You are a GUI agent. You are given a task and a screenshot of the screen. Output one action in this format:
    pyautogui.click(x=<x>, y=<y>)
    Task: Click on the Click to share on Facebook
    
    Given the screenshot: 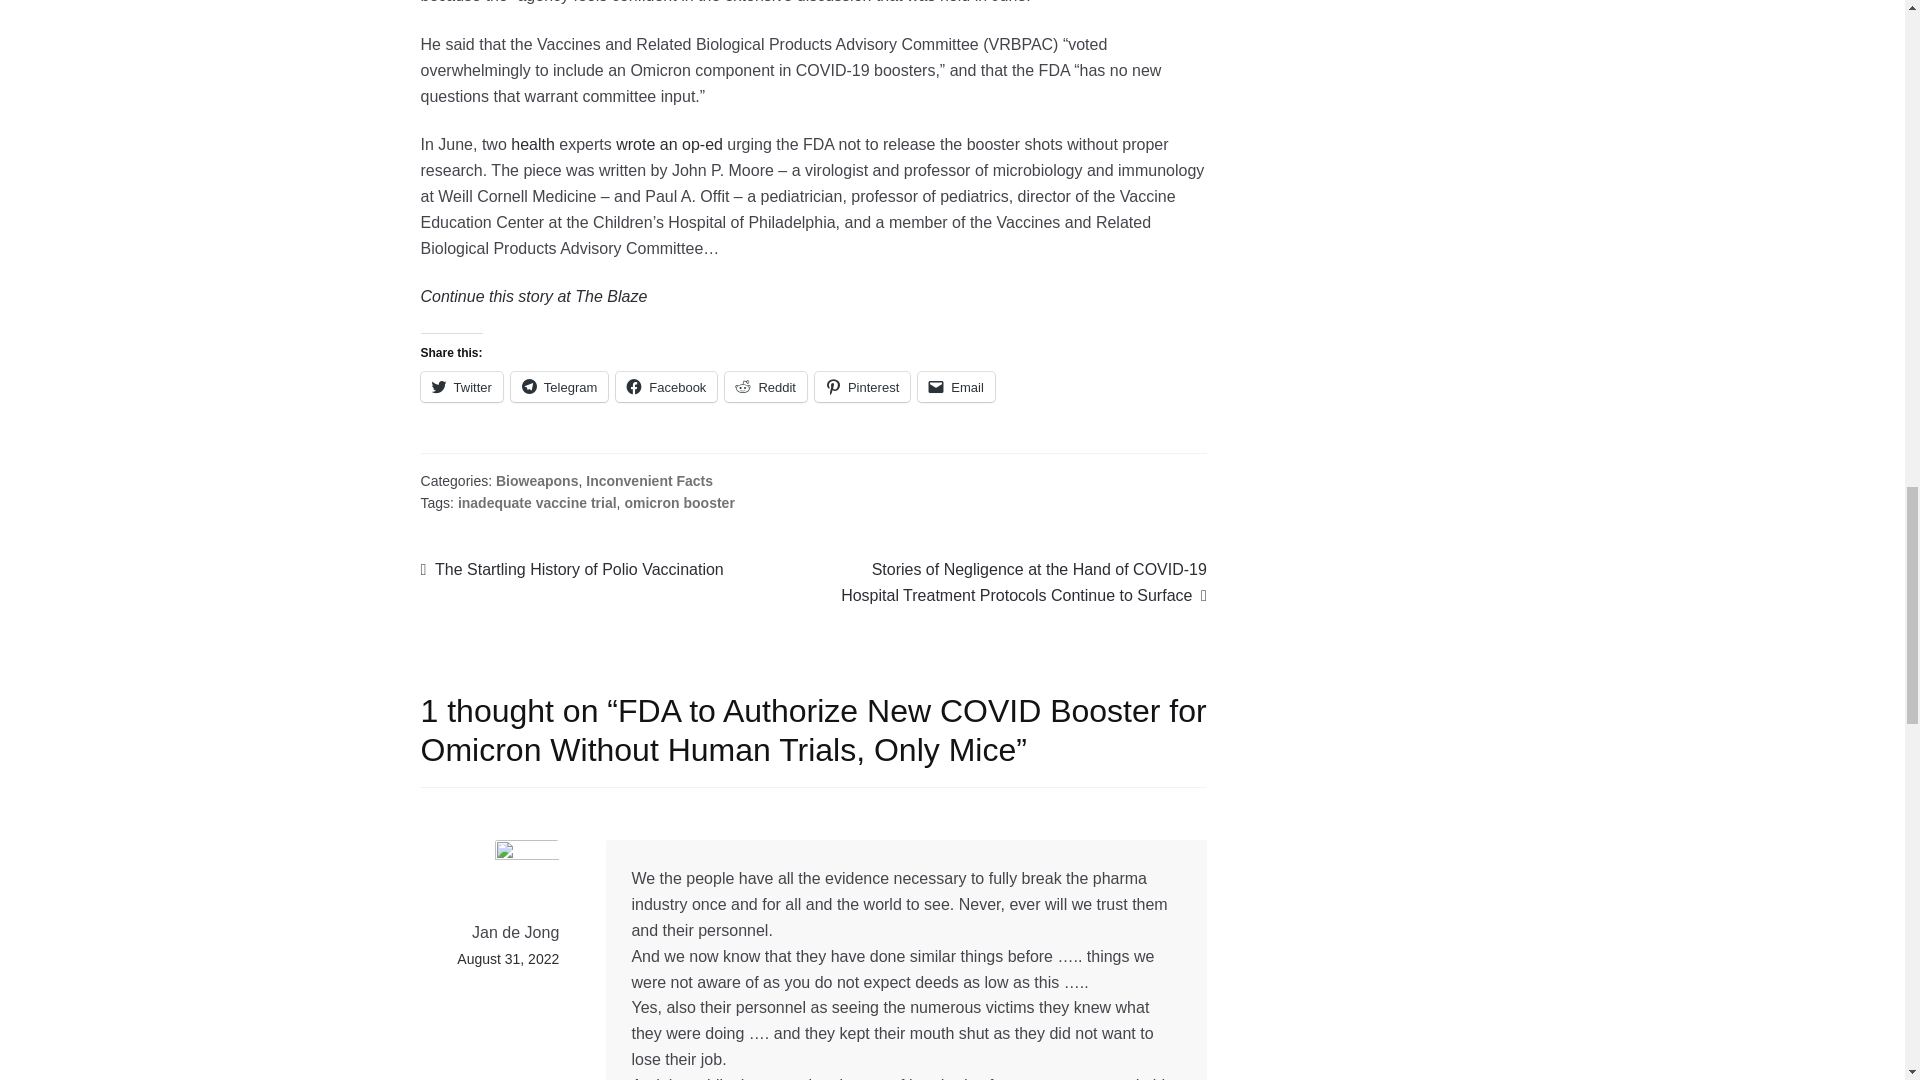 What is the action you would take?
    pyautogui.click(x=666, y=386)
    